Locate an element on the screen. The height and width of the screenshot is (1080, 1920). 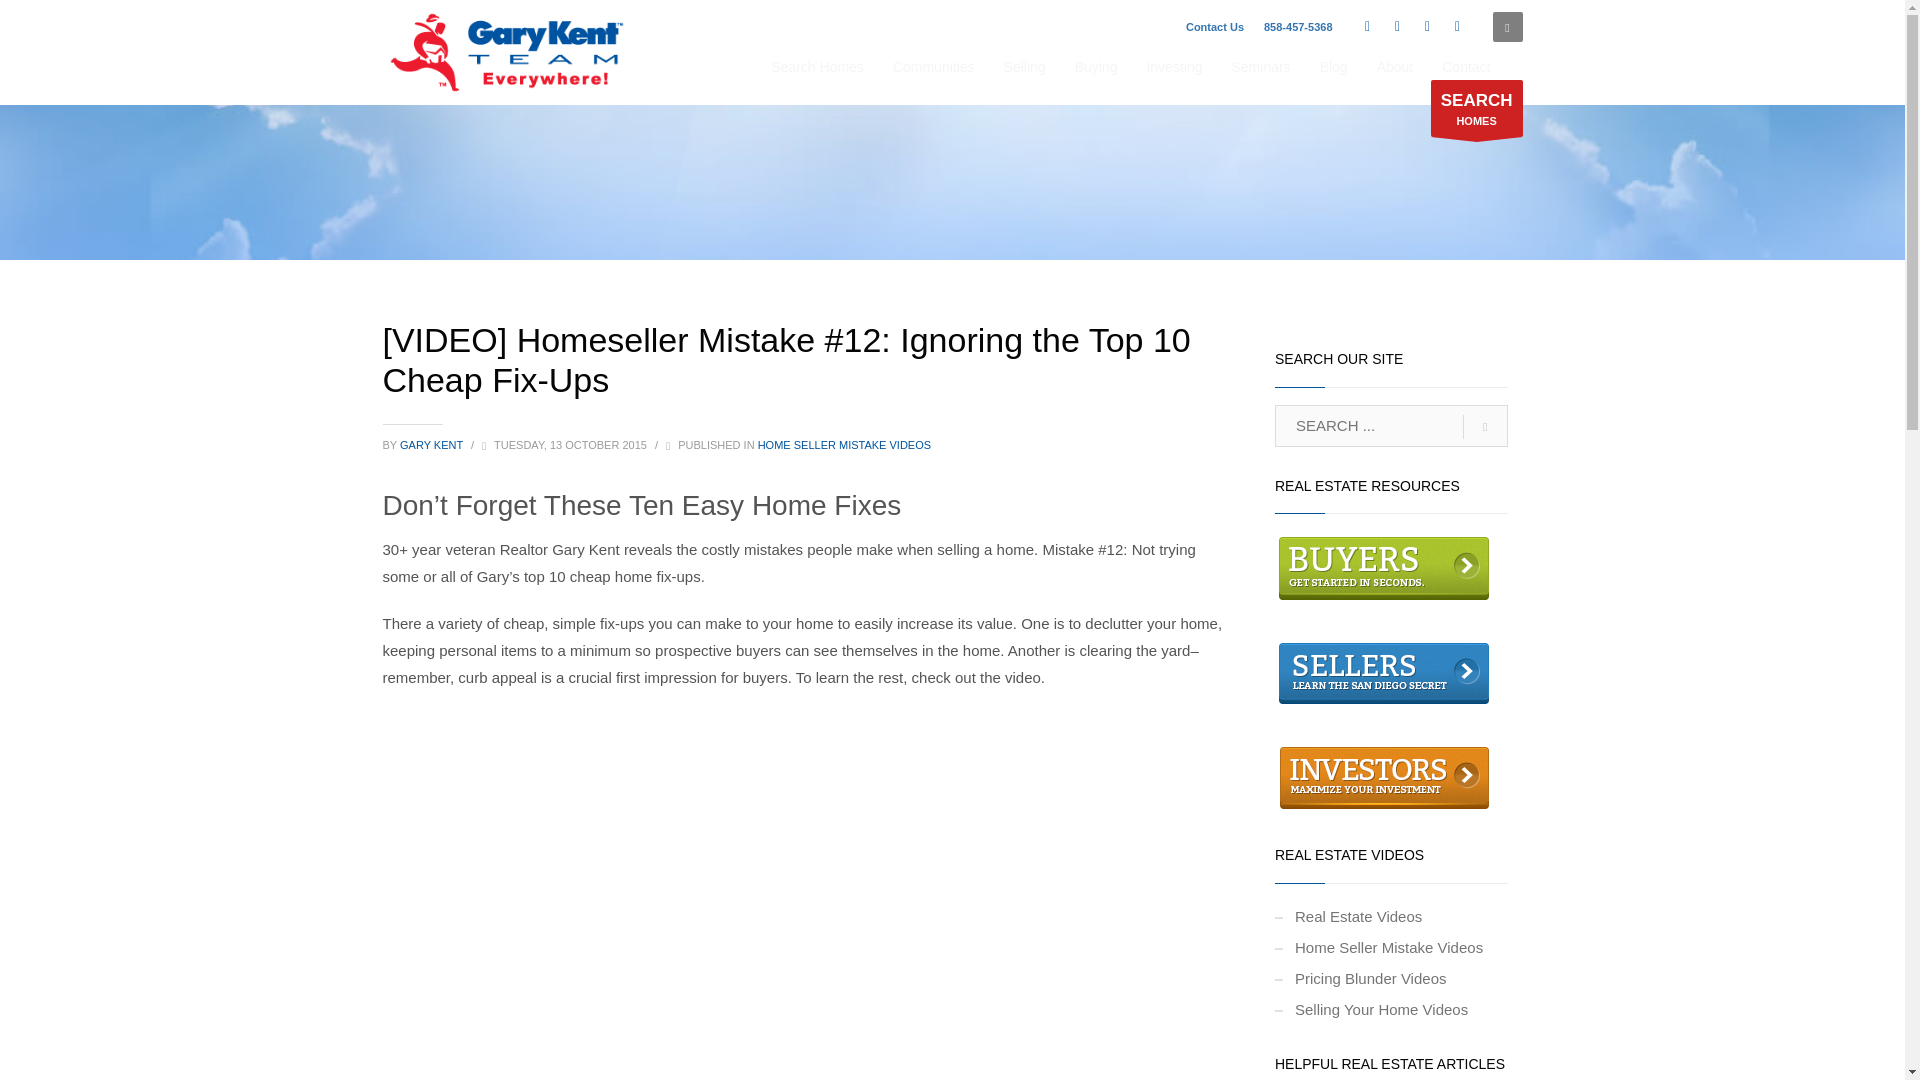
858-457-5368 is located at coordinates (1298, 26).